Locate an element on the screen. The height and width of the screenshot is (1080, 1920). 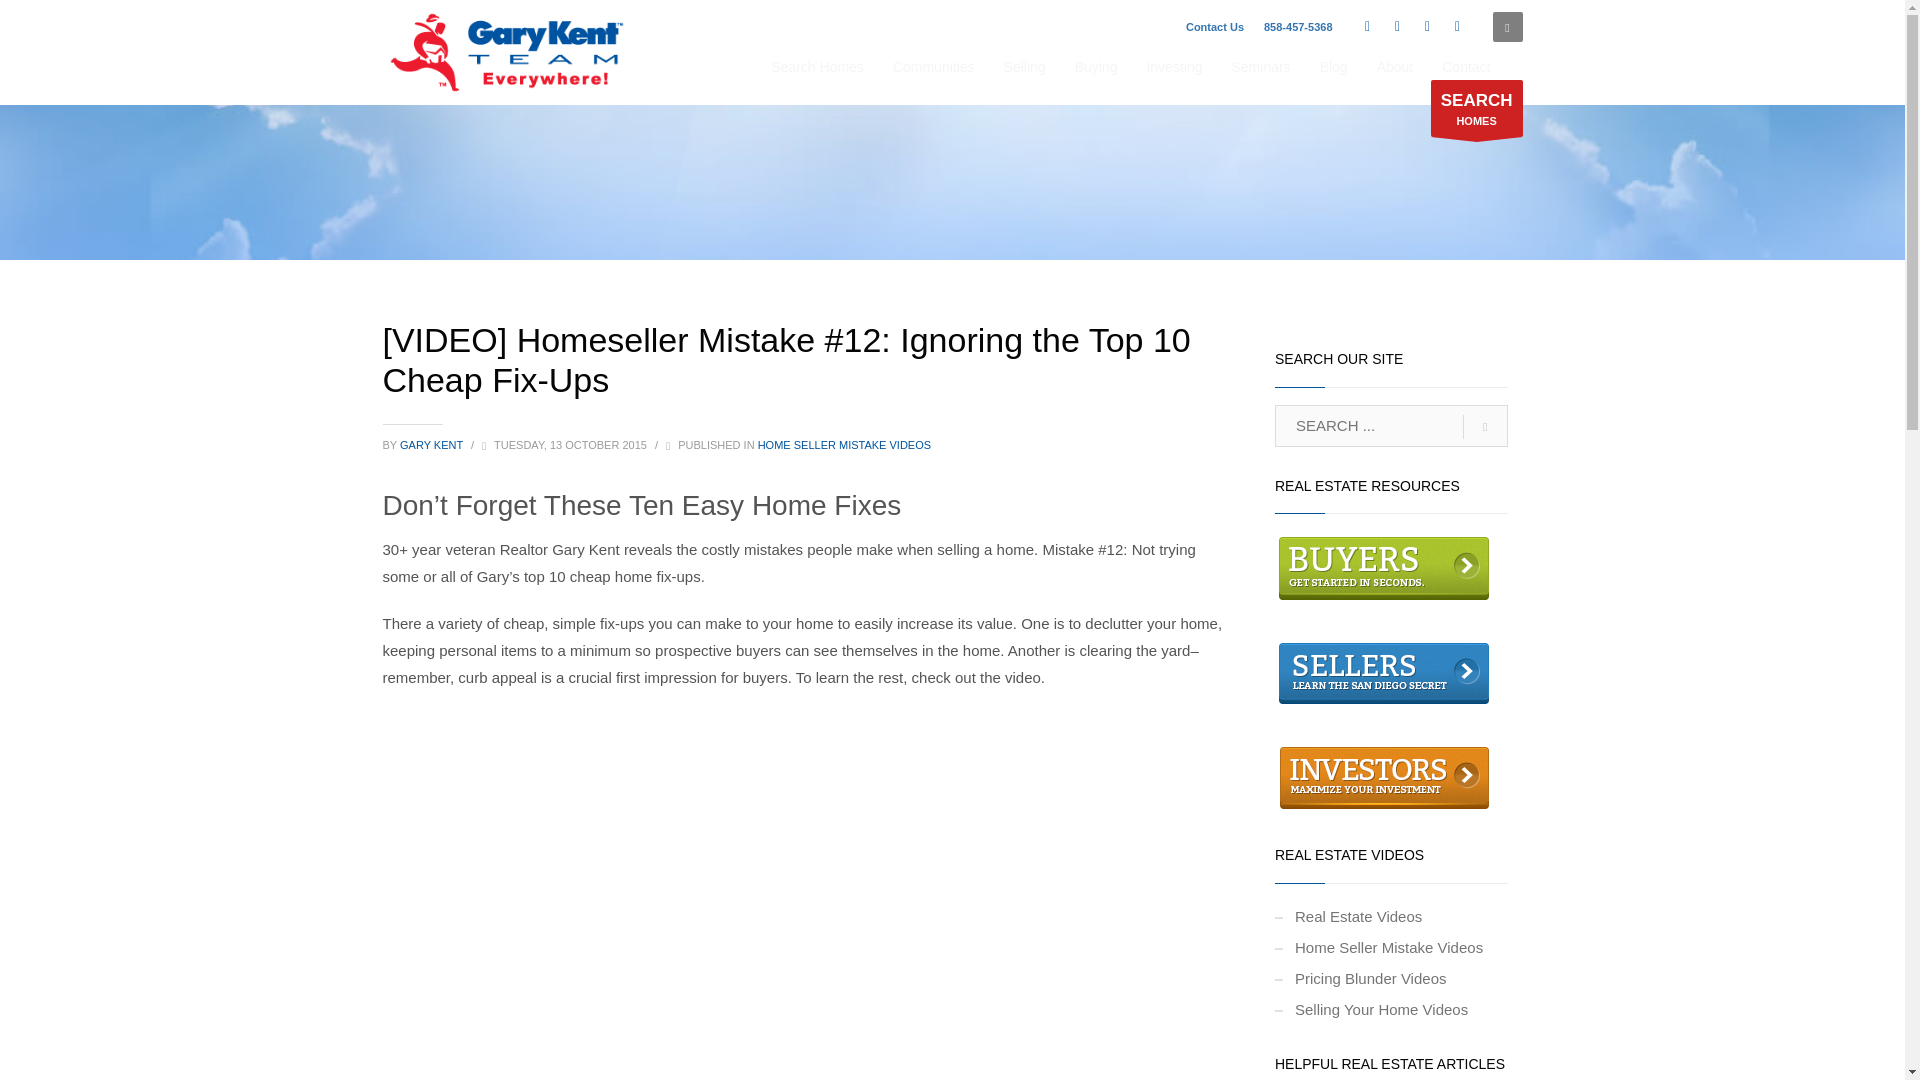
858-457-5368 is located at coordinates (1298, 26).